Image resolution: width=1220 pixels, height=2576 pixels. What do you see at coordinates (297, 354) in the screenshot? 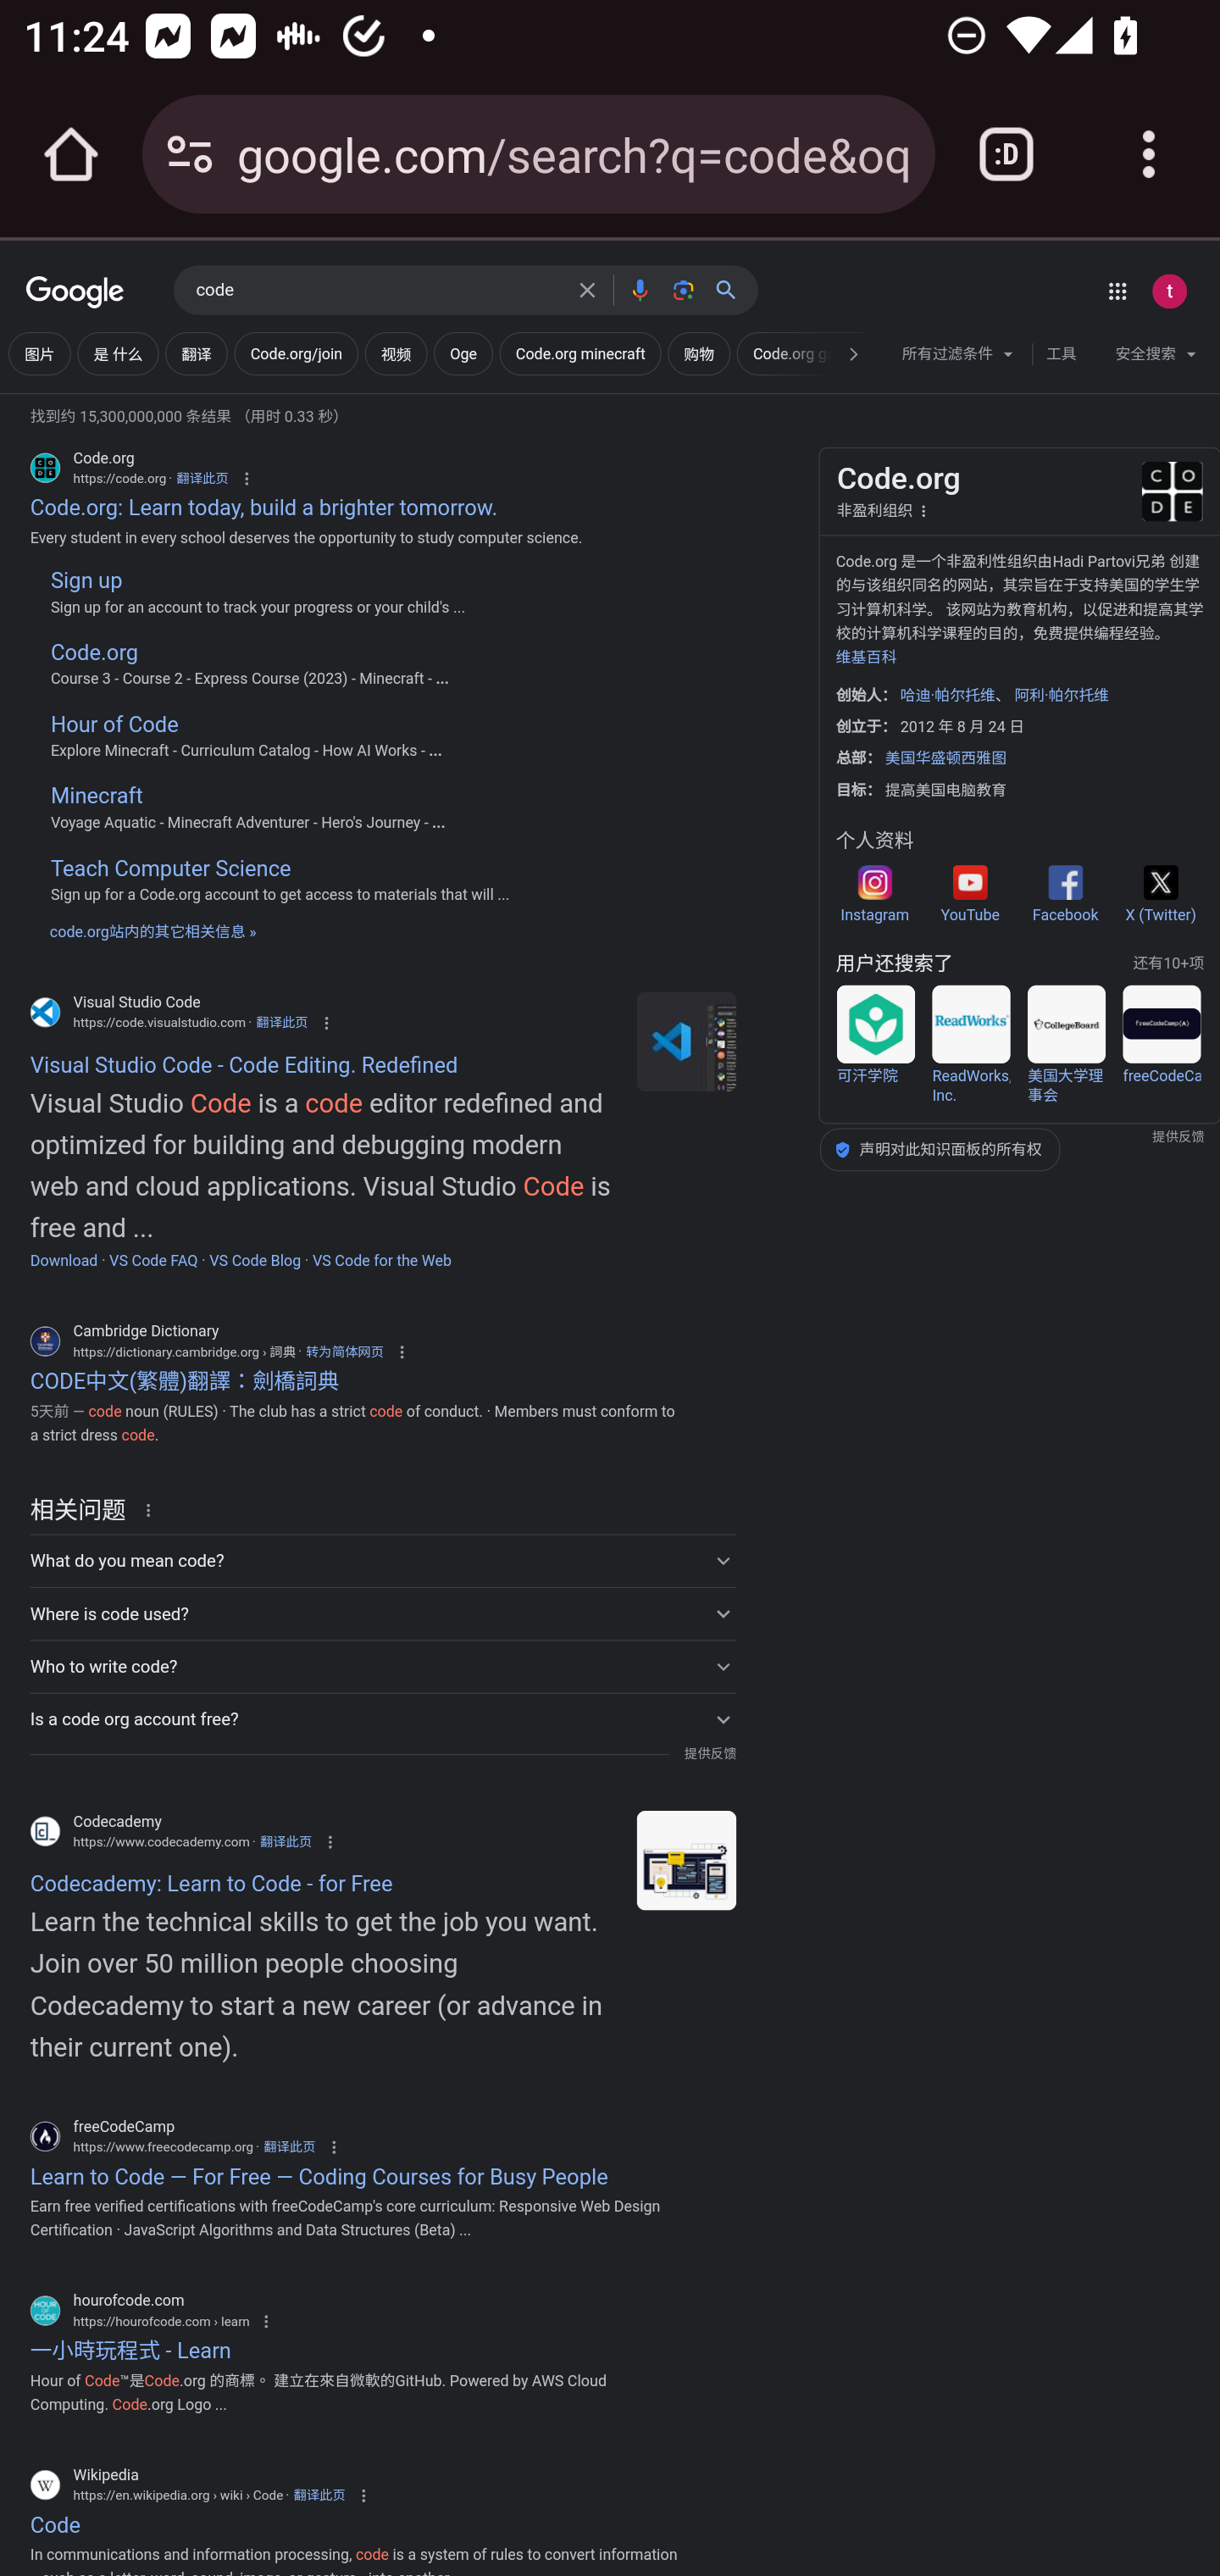
I see `添加“Code.org/join” Code.org/join` at bounding box center [297, 354].